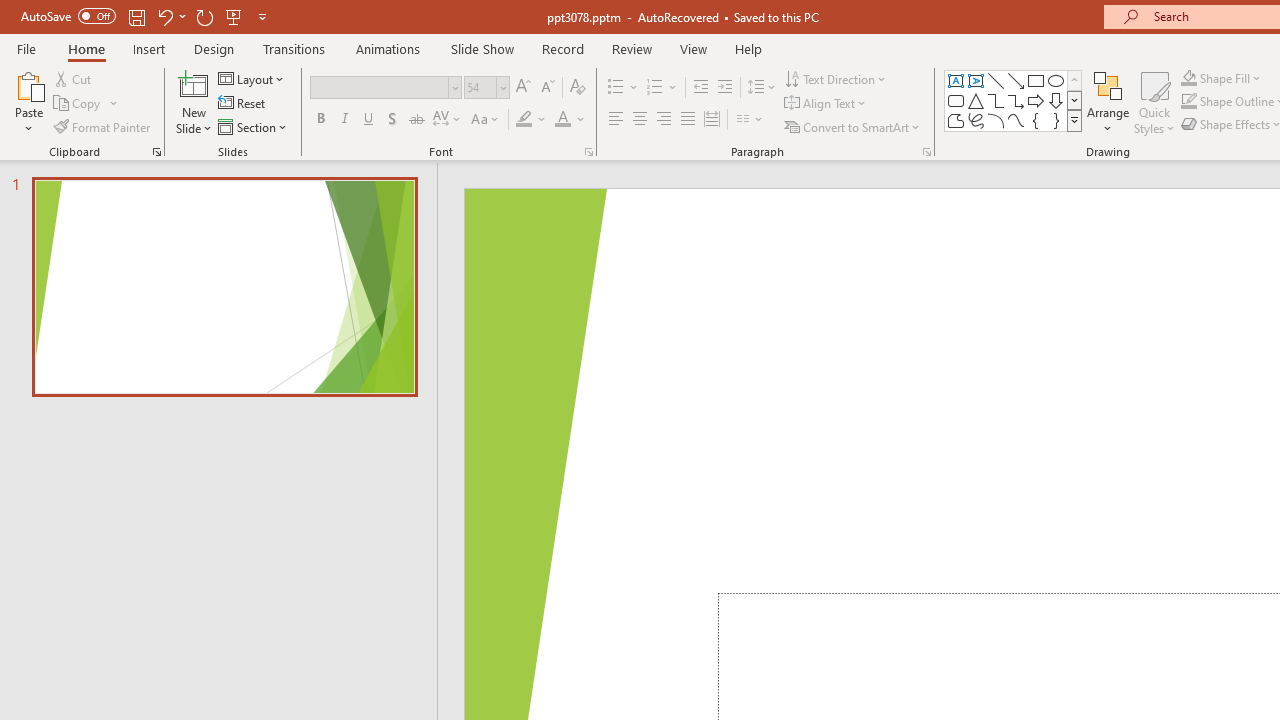 Image resolution: width=1280 pixels, height=720 pixels. Describe the element at coordinates (1056, 80) in the screenshot. I see `Oval` at that location.